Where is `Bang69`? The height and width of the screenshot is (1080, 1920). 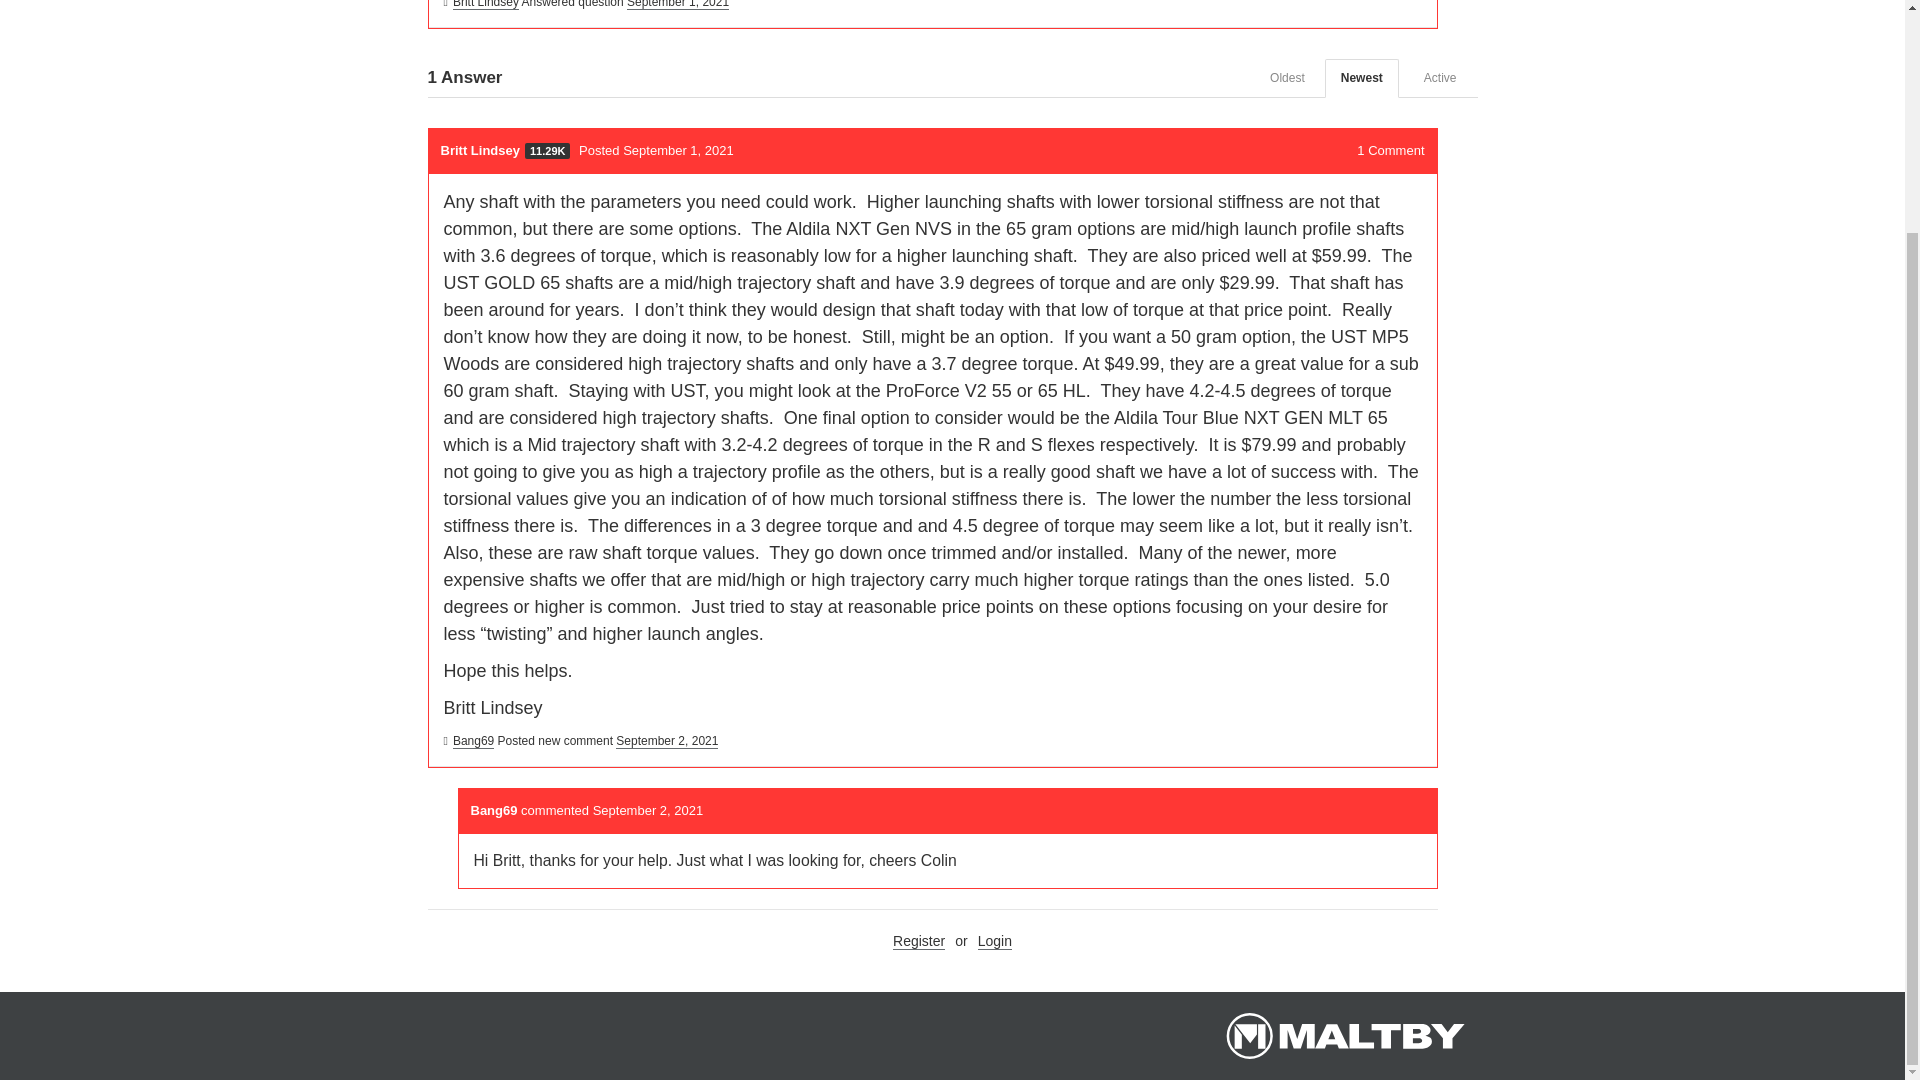
Bang69 is located at coordinates (495, 810).